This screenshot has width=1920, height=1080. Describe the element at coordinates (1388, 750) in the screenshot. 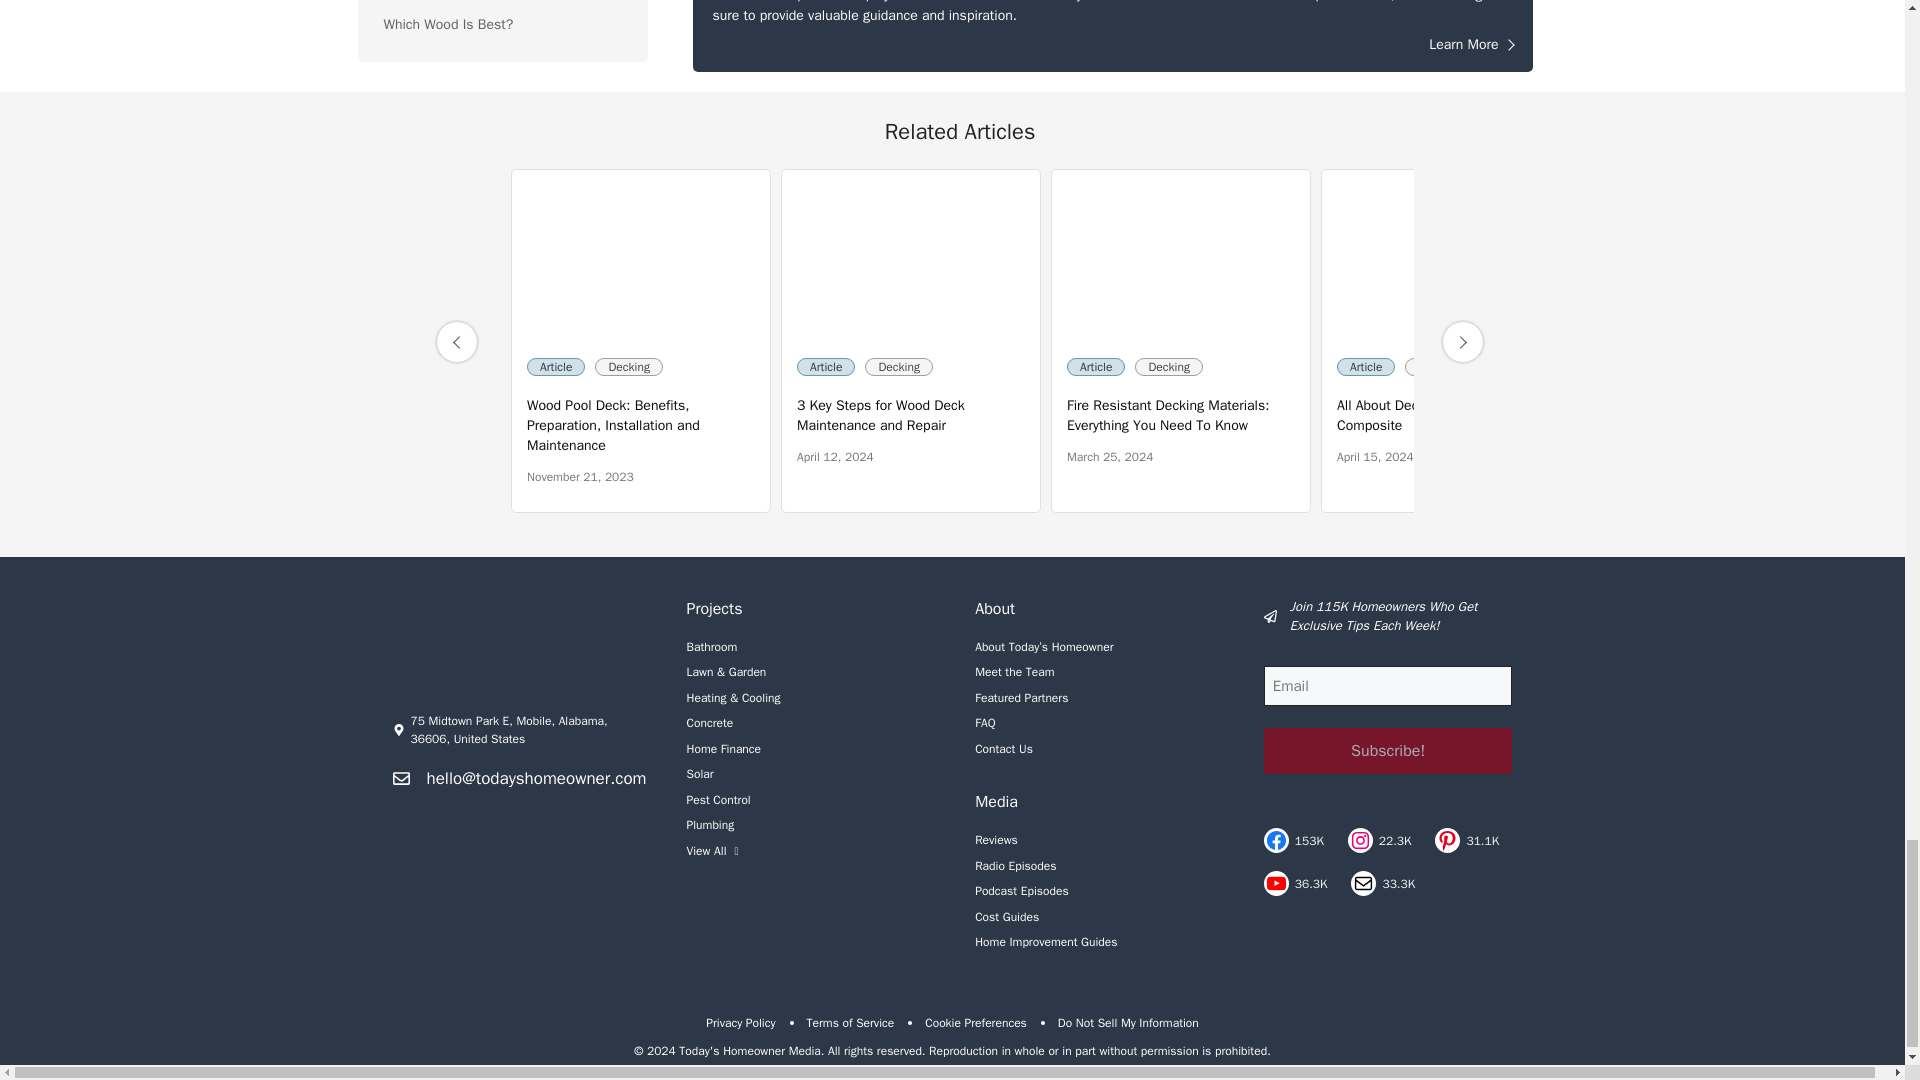

I see `Subscribe!` at that location.